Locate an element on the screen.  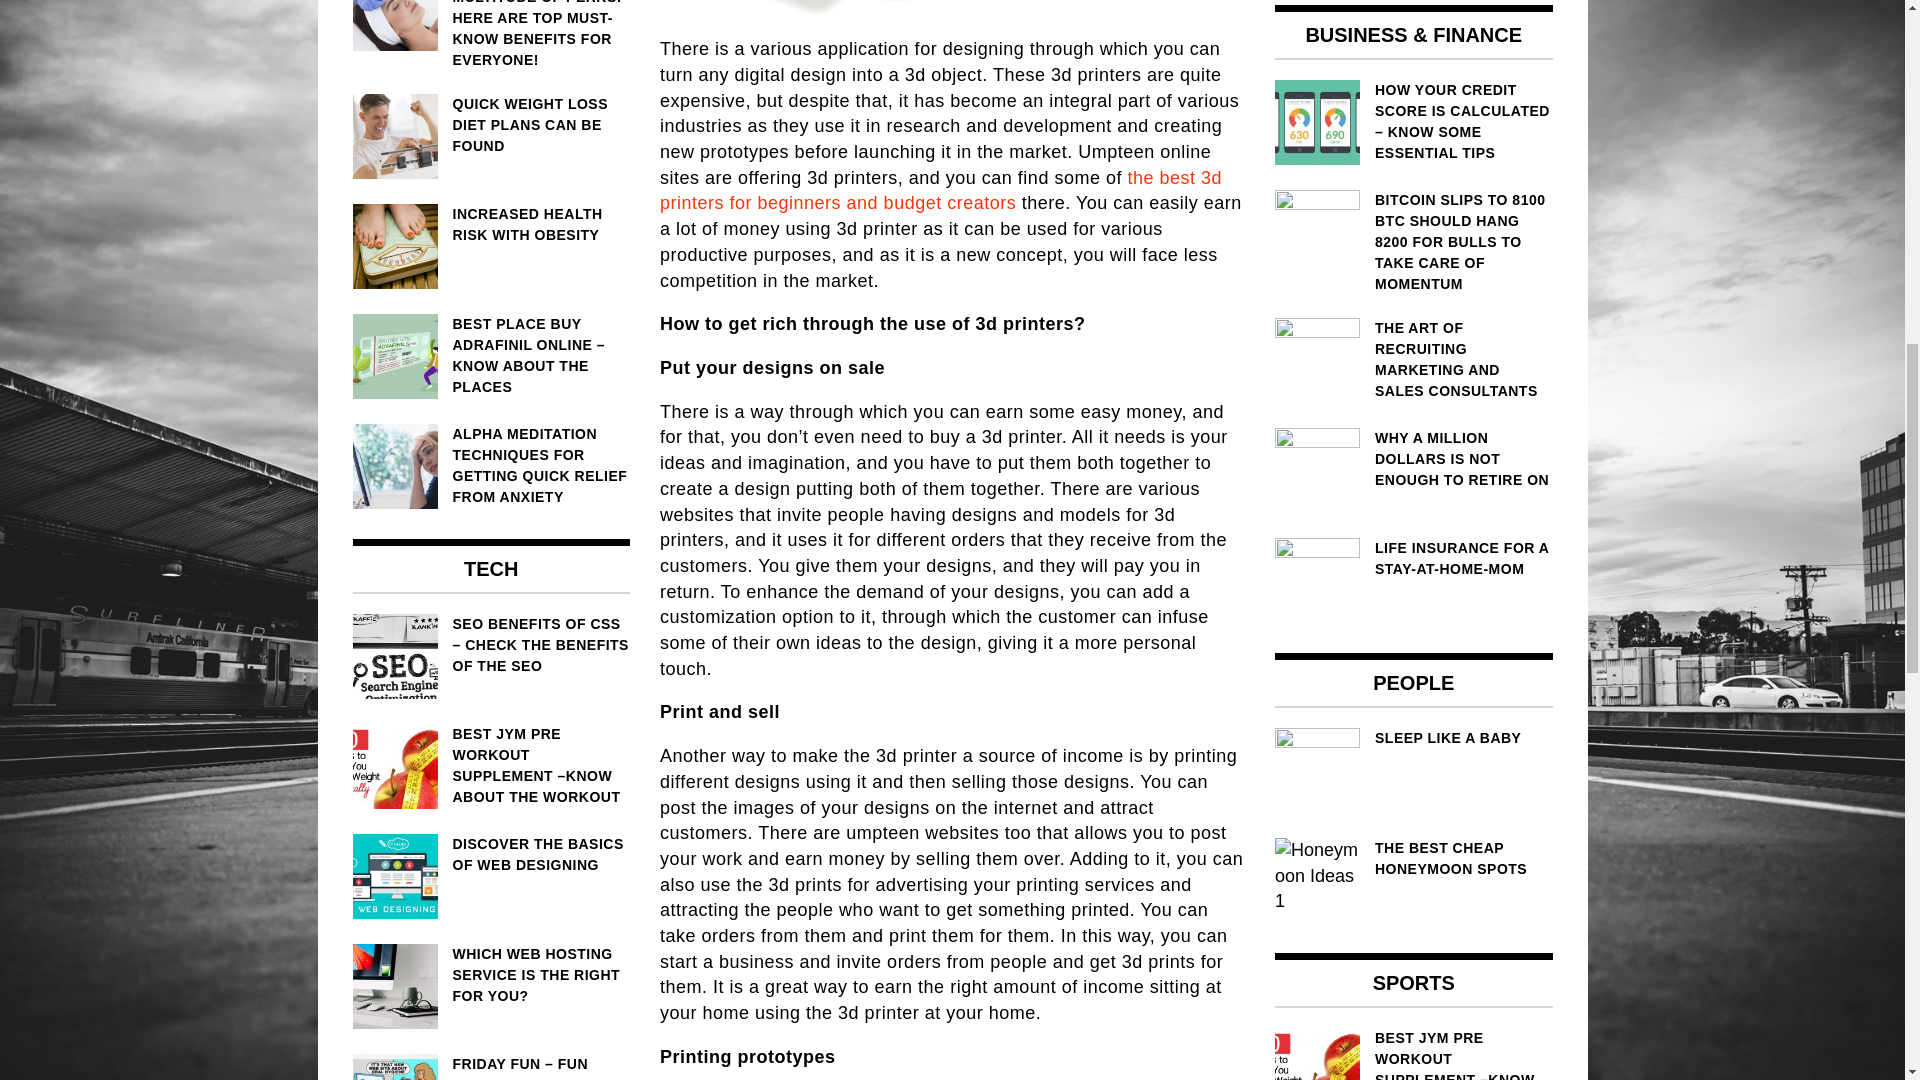
DISCOVER THE BASICS OF WEB DESIGNING is located at coordinates (490, 854).